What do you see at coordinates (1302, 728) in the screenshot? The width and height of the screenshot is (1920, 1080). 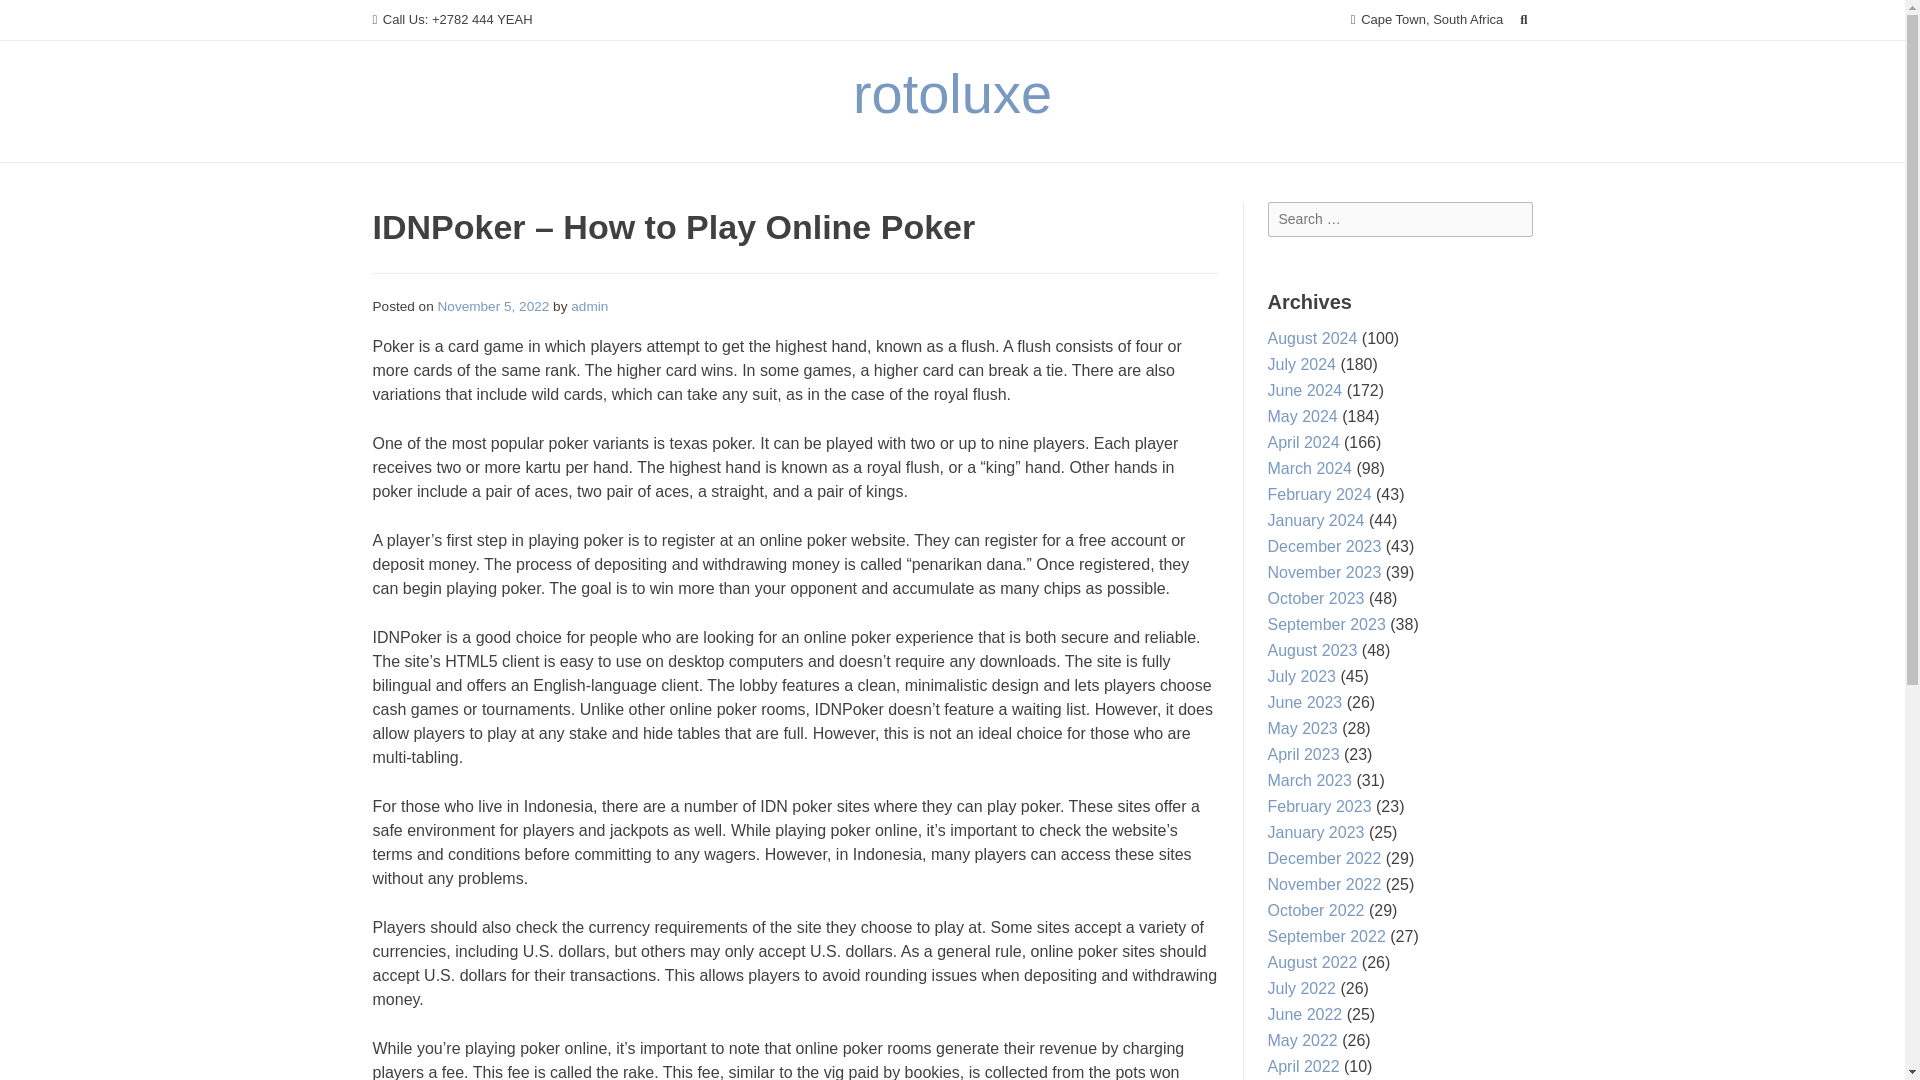 I see `May 2023` at bounding box center [1302, 728].